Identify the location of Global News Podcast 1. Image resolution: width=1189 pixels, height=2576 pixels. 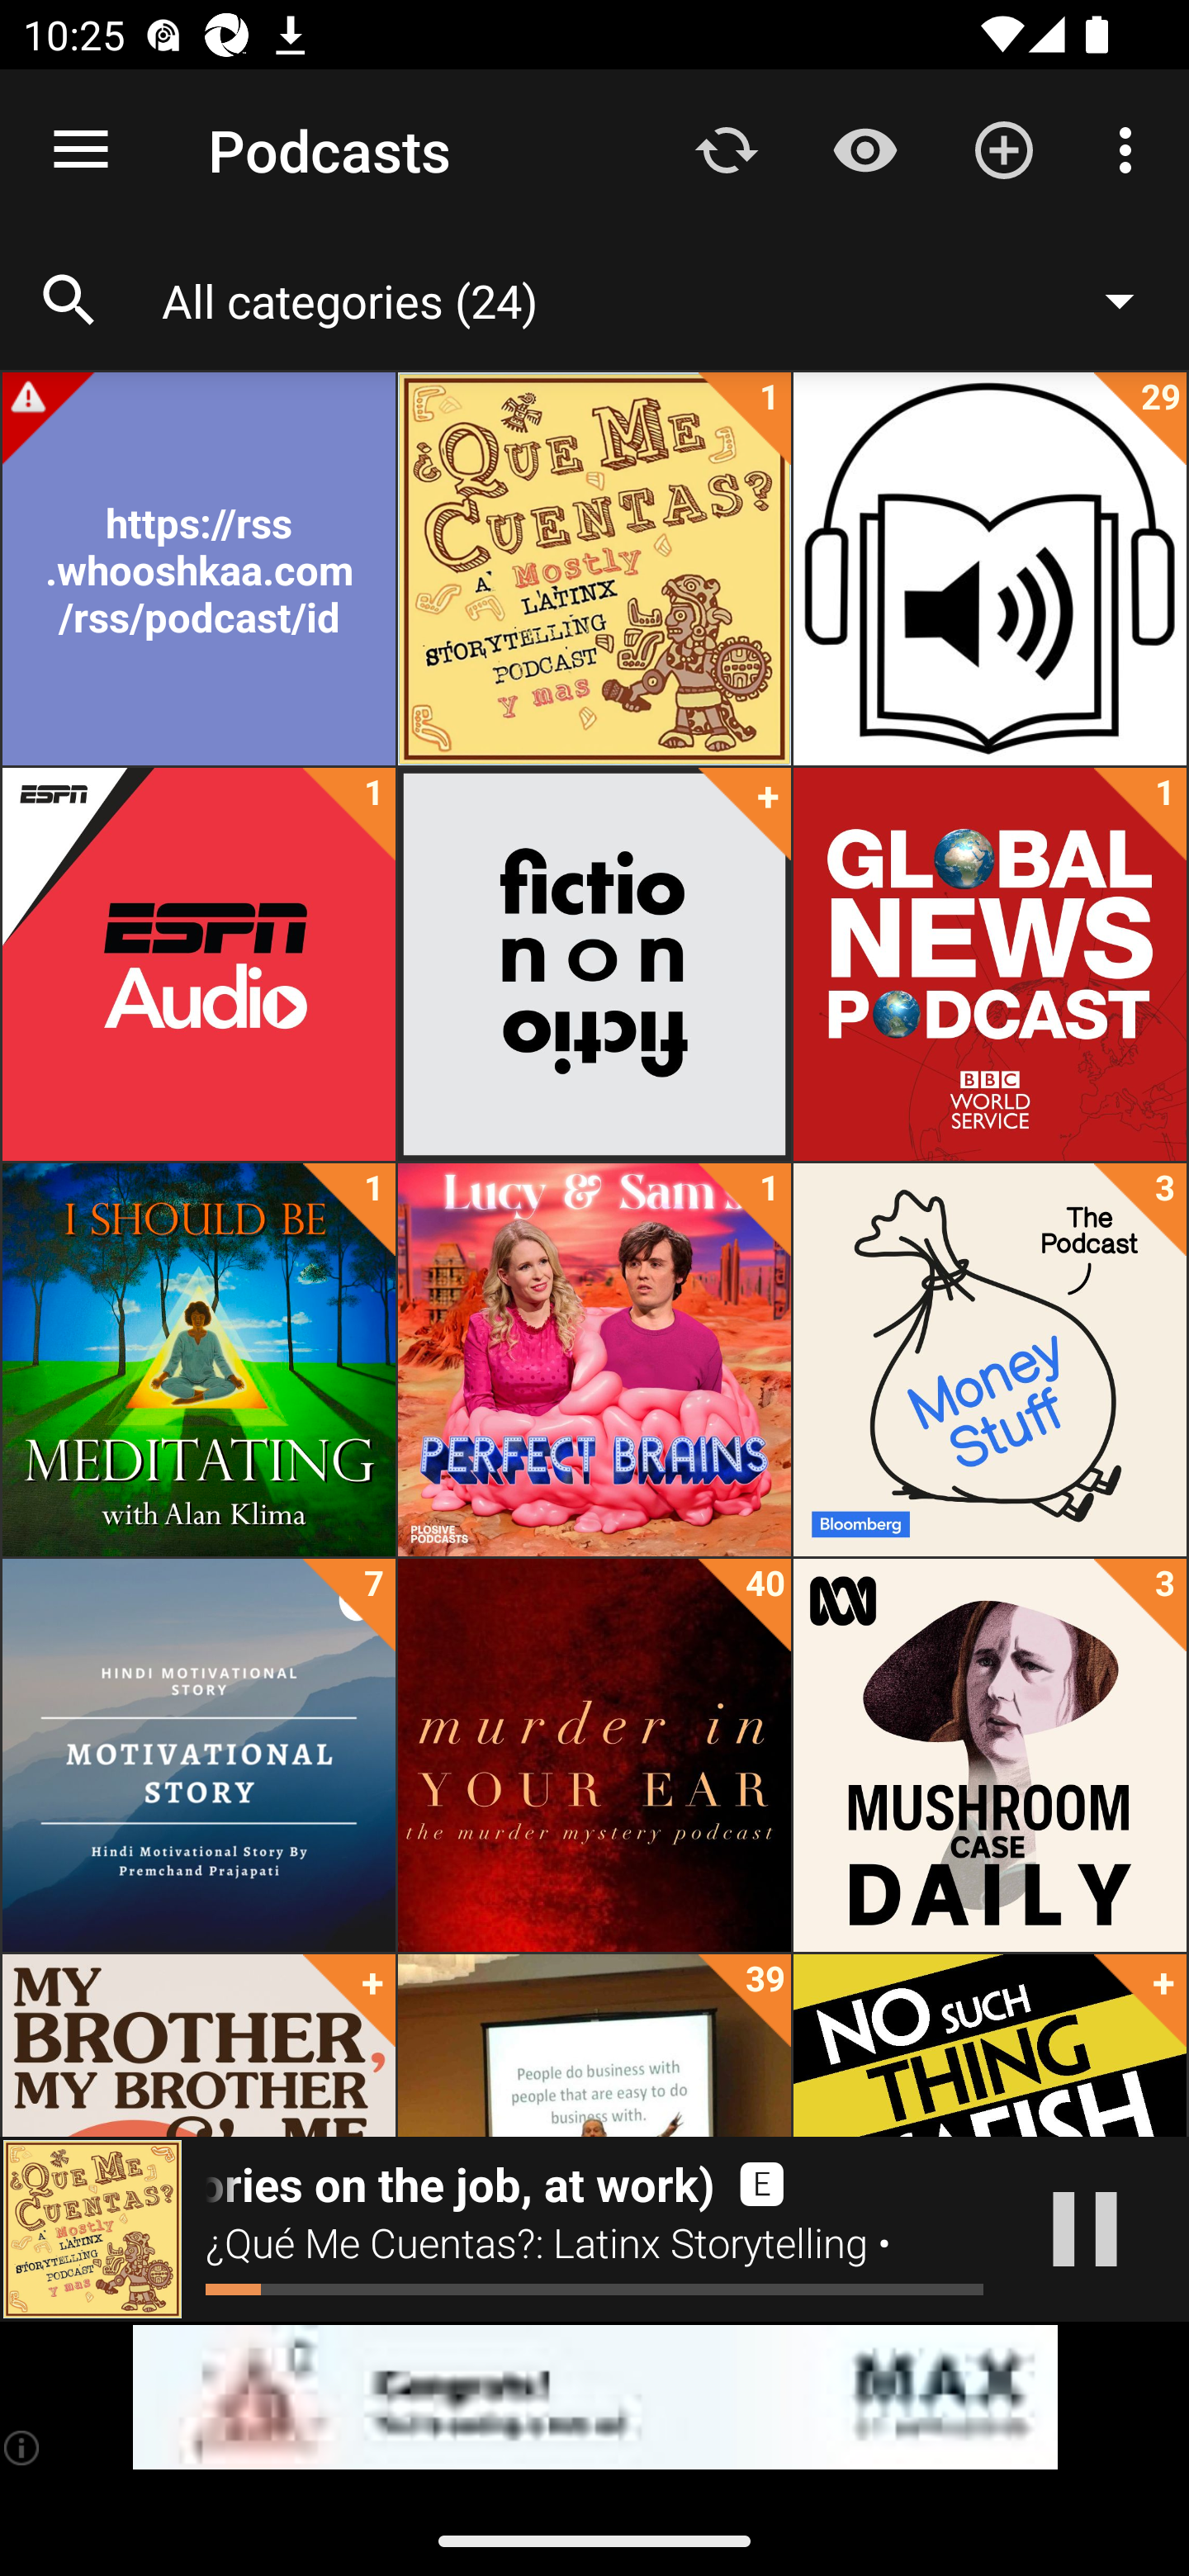
(989, 964).